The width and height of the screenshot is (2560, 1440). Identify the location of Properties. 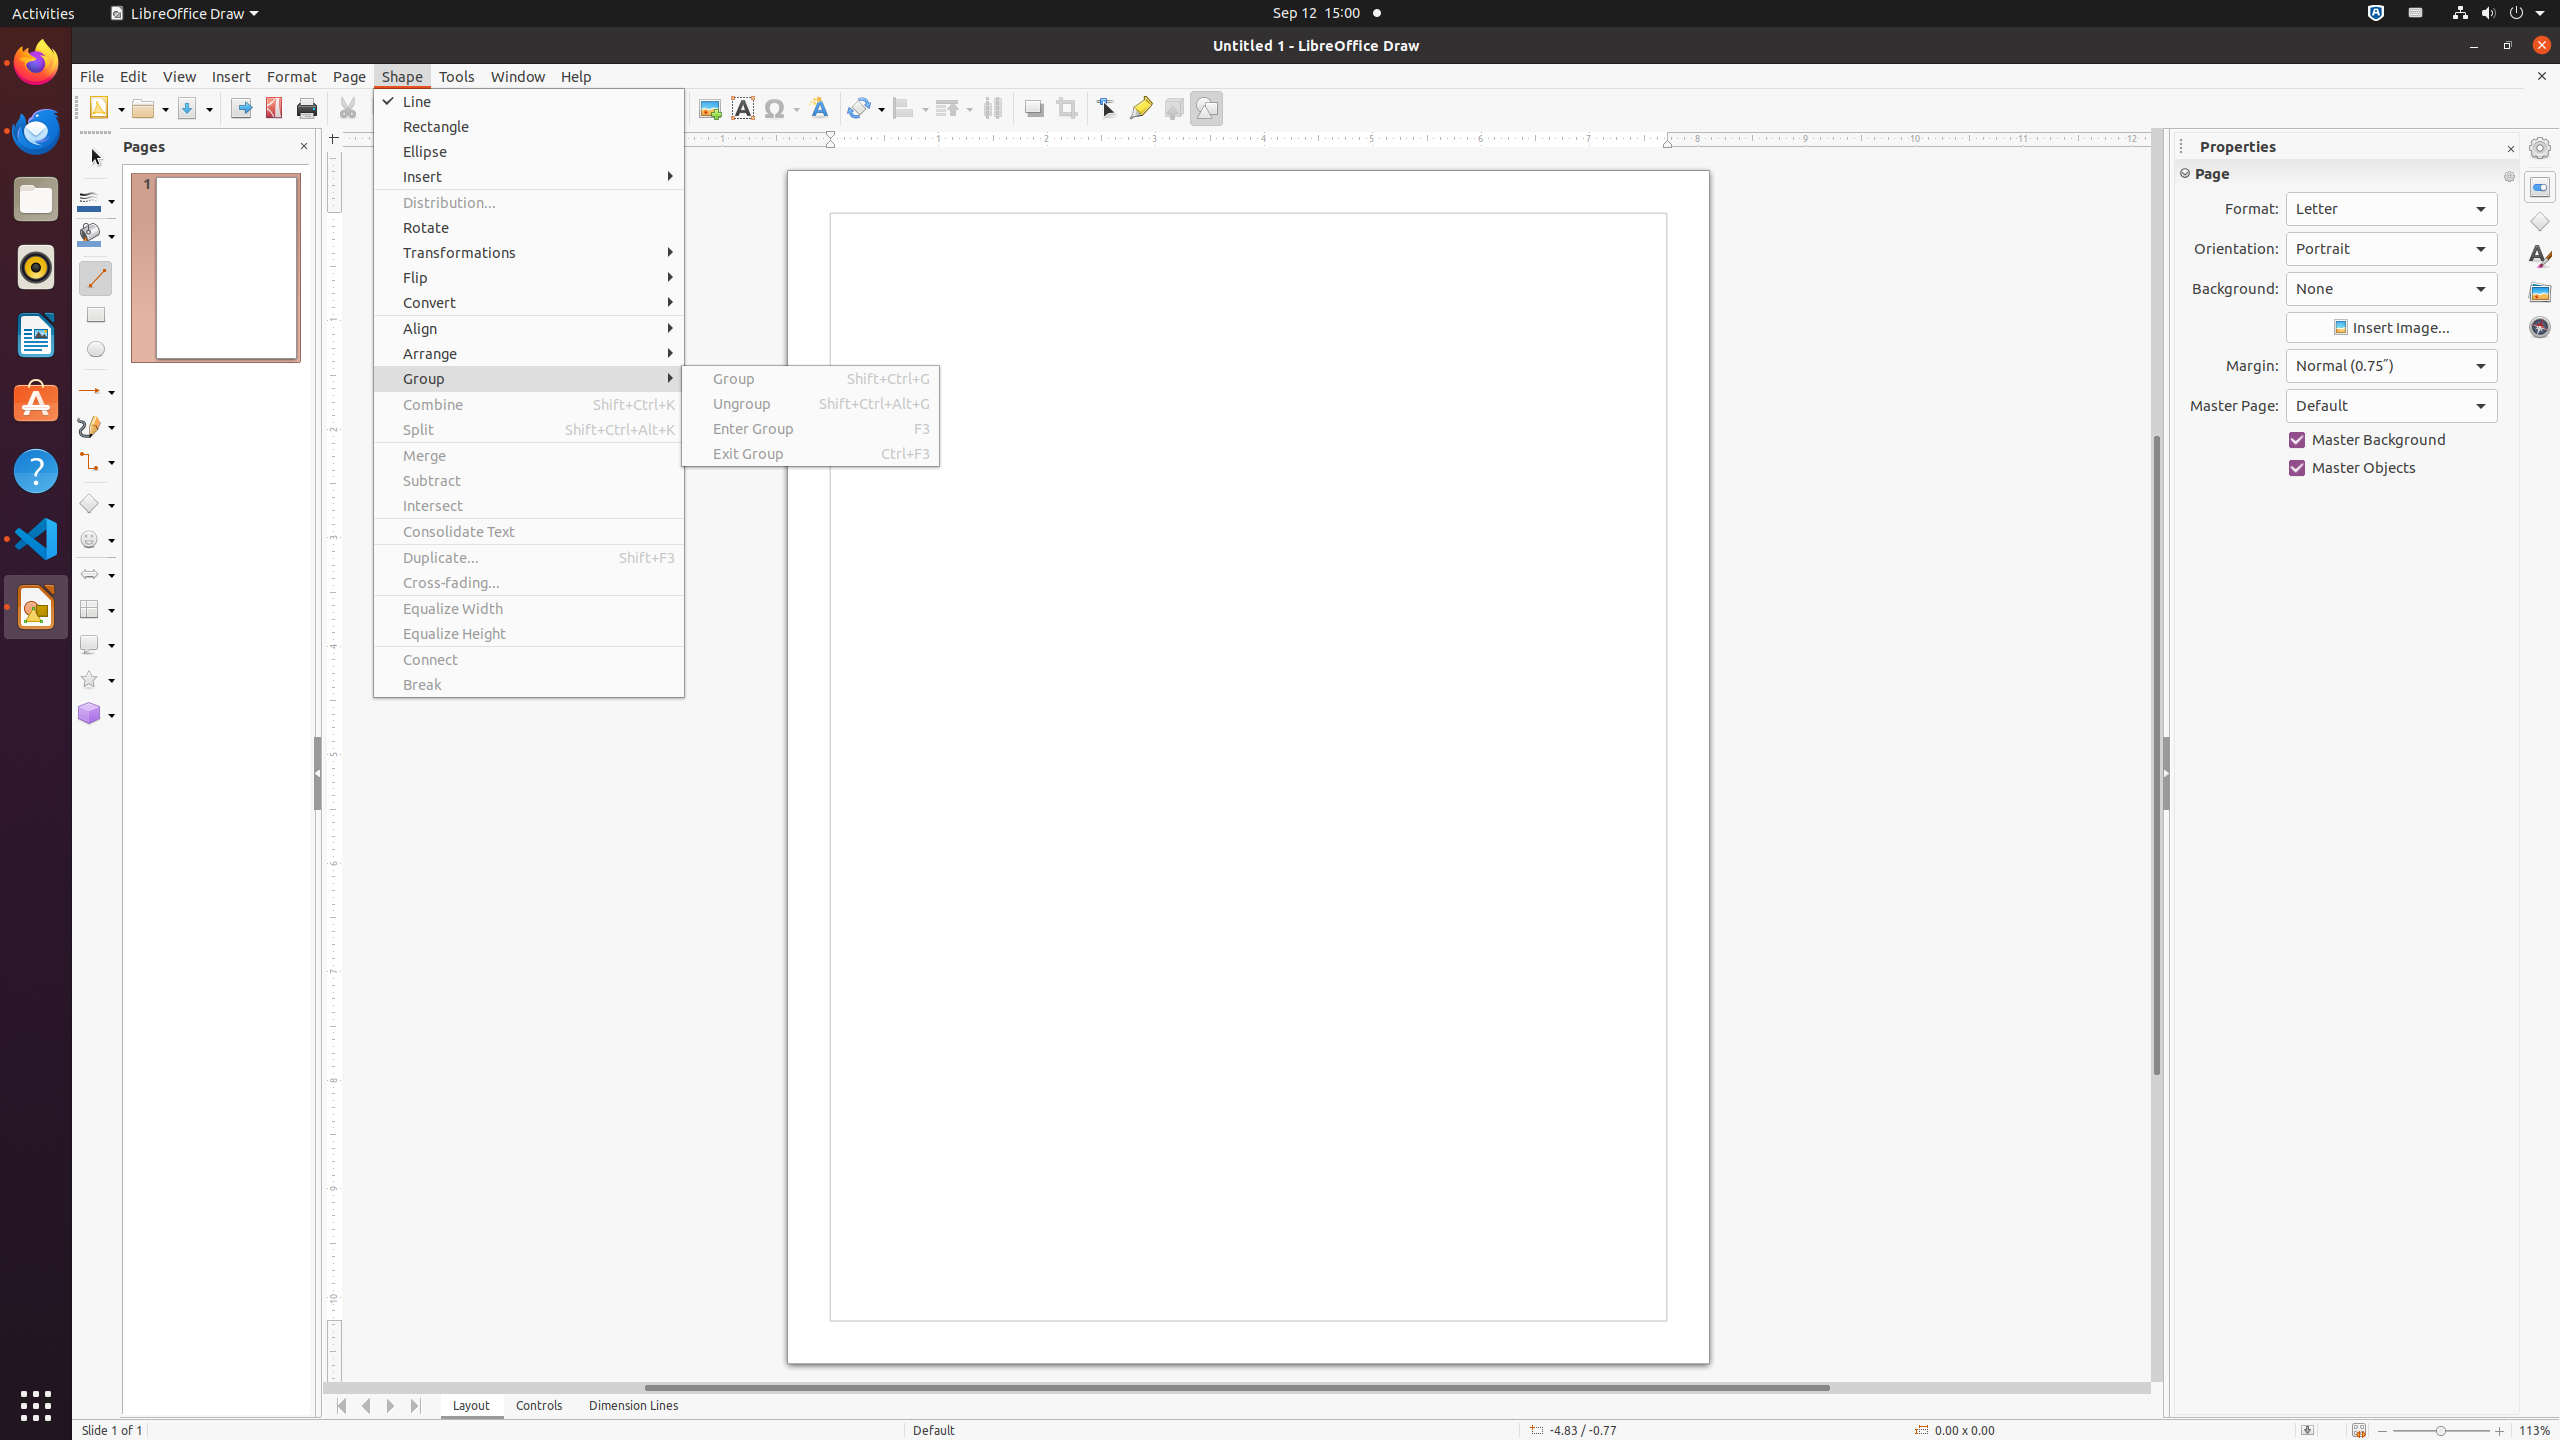
(2540, 187).